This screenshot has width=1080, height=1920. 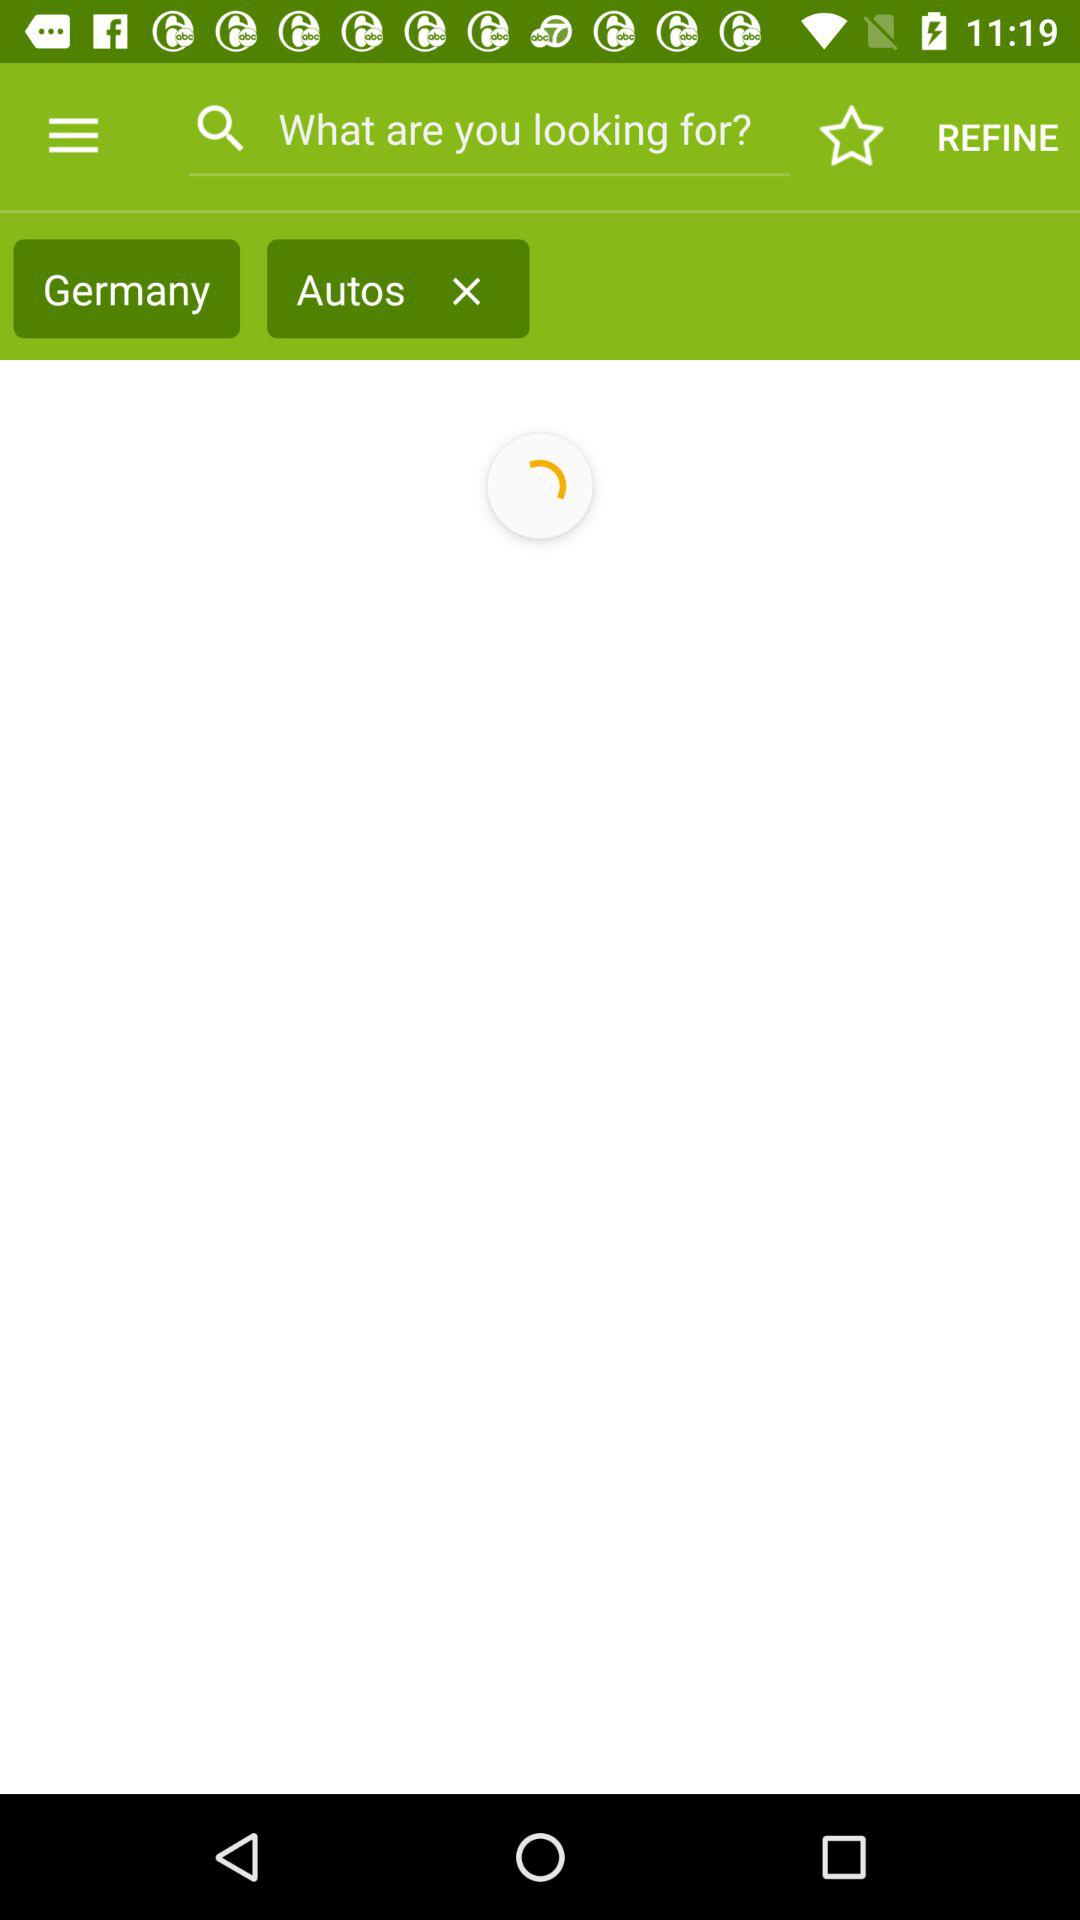 I want to click on press refine icon, so click(x=998, y=136).